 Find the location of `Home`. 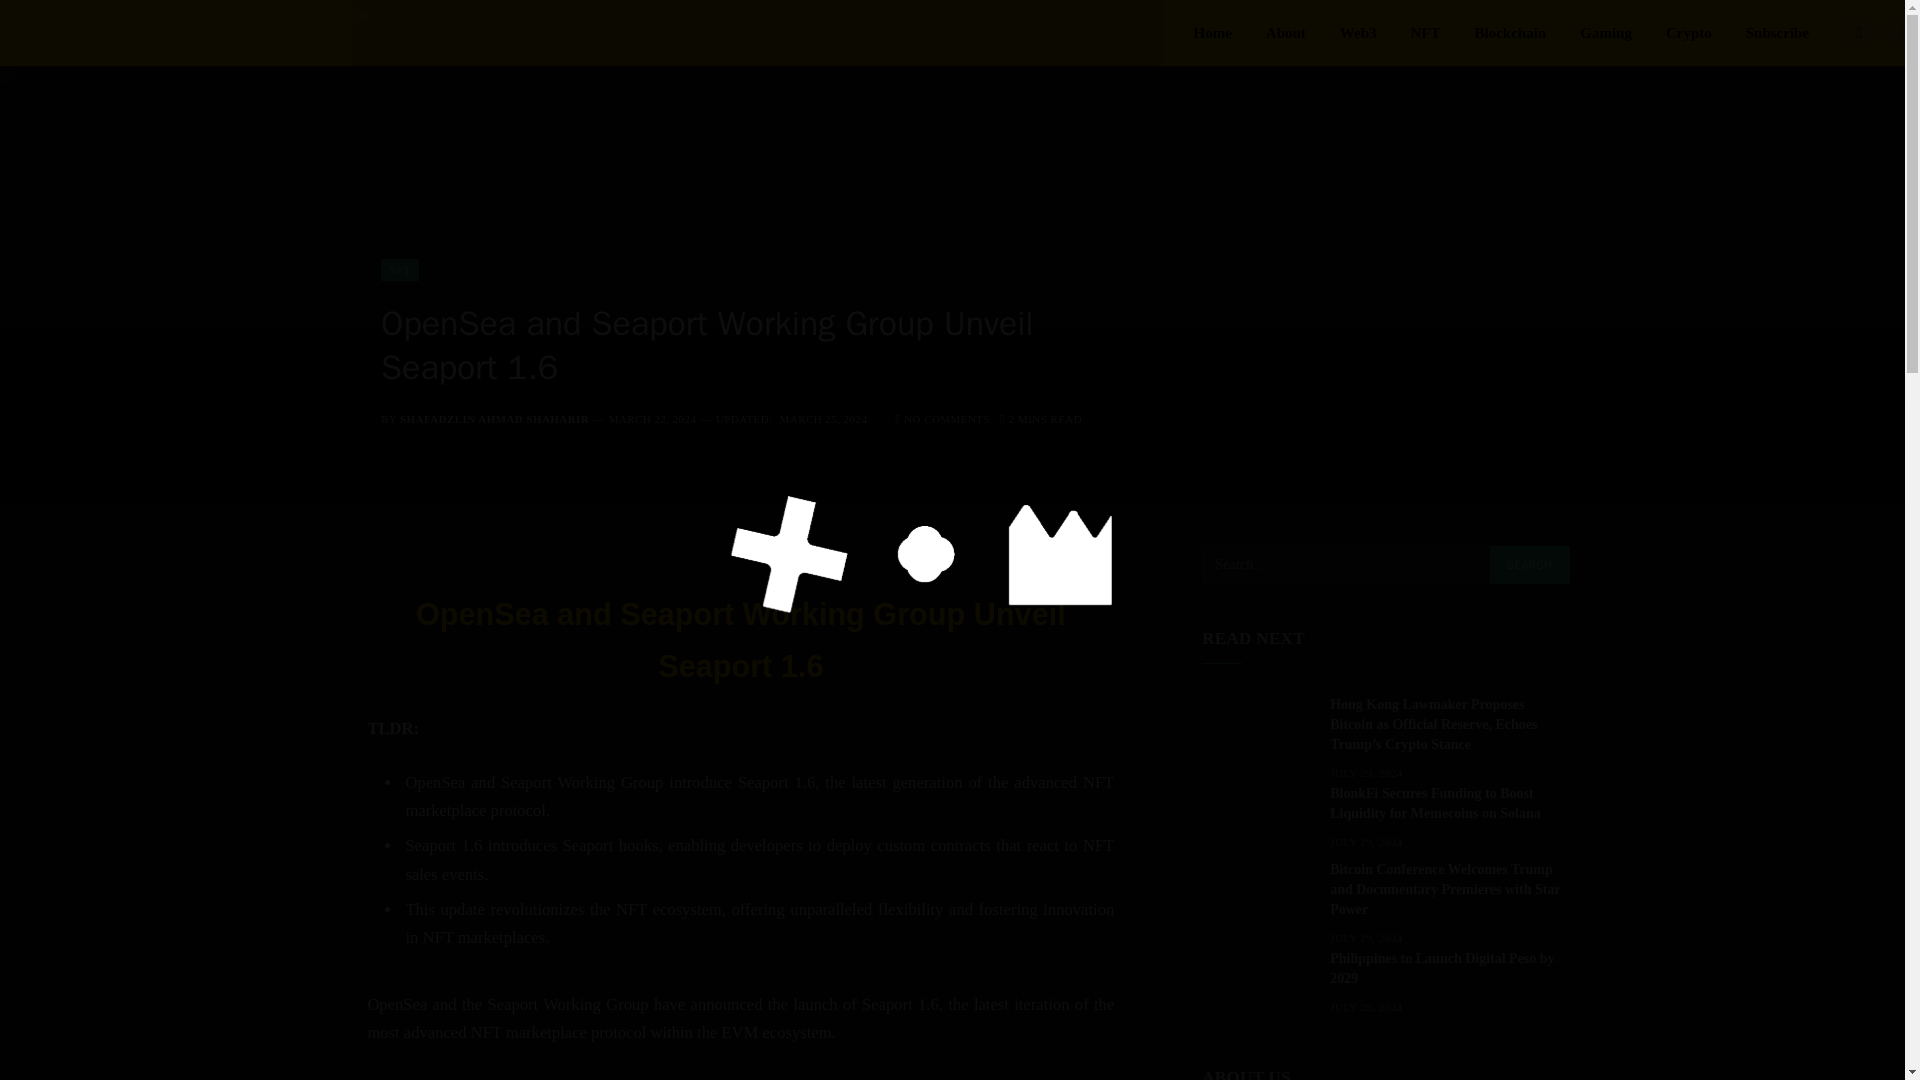

Home is located at coordinates (1212, 32).